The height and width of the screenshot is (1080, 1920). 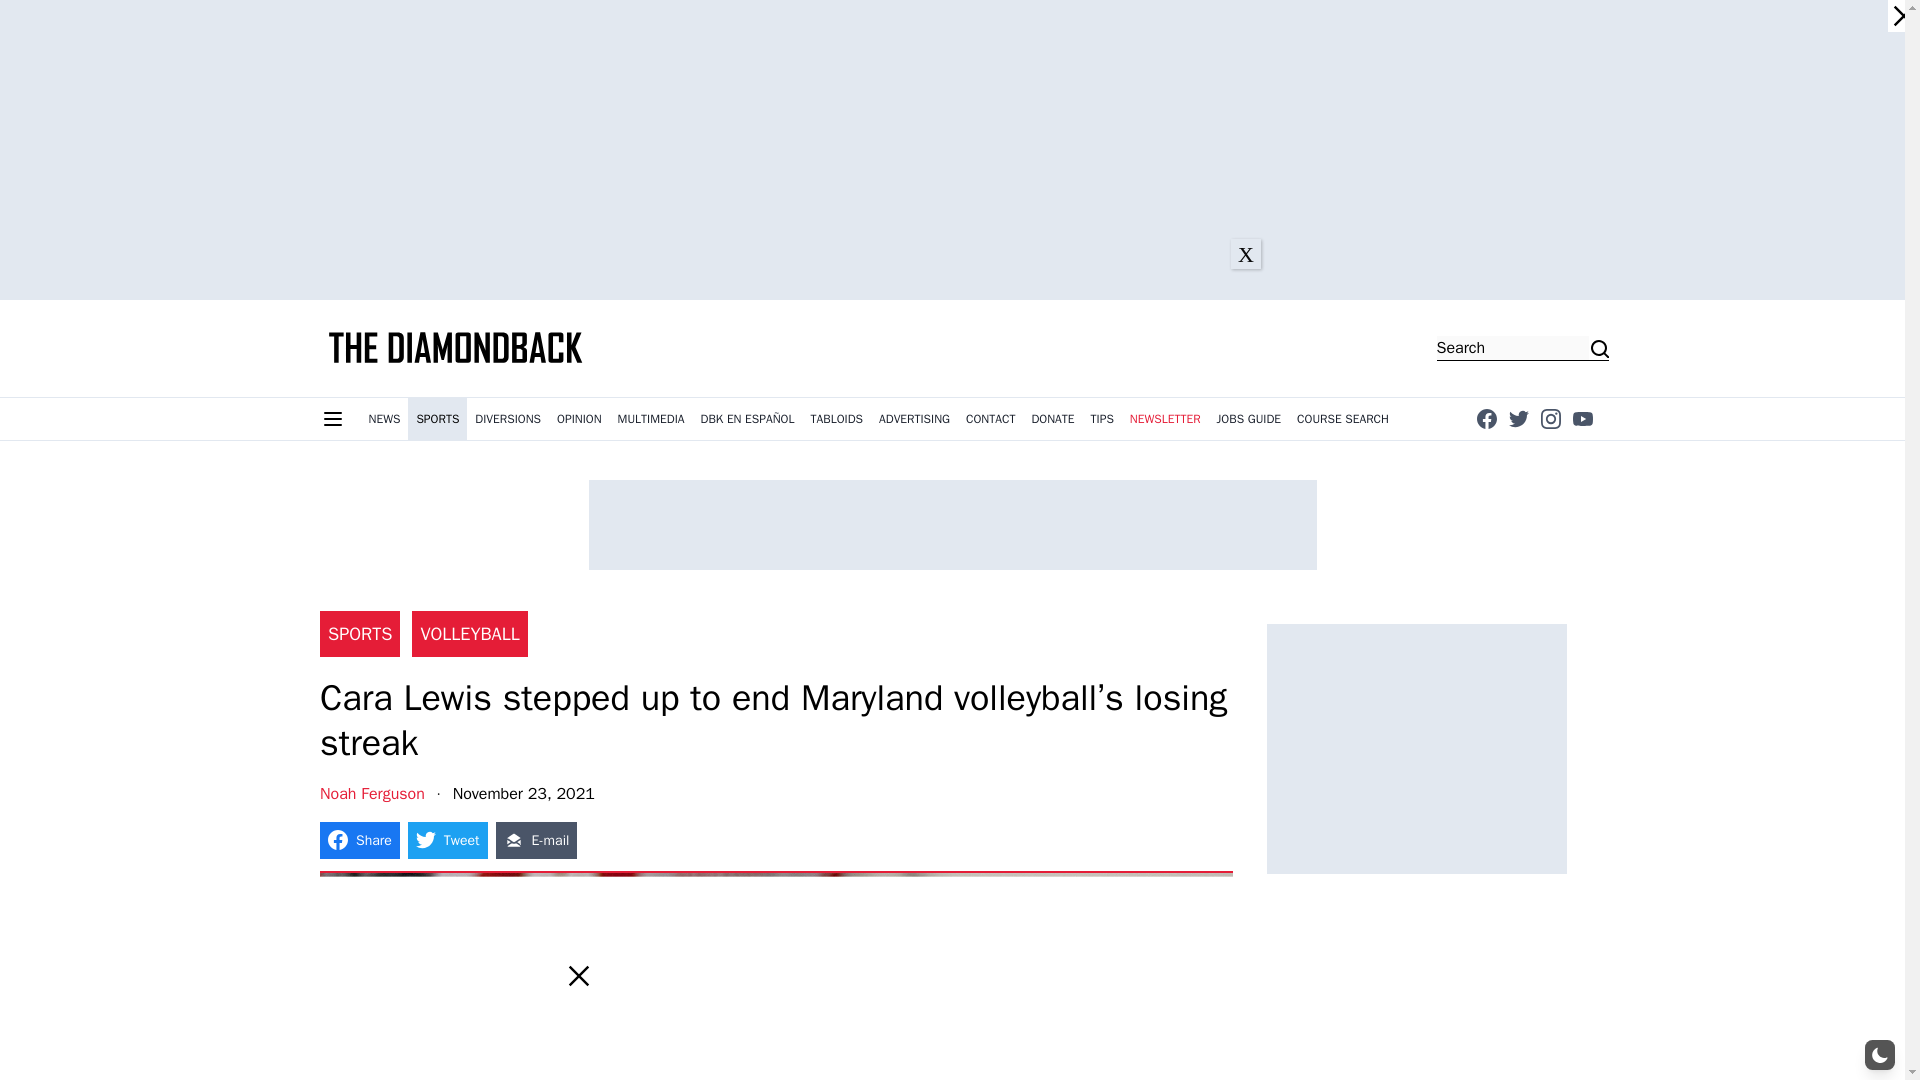 What do you see at coordinates (436, 418) in the screenshot?
I see `SPORTS` at bounding box center [436, 418].